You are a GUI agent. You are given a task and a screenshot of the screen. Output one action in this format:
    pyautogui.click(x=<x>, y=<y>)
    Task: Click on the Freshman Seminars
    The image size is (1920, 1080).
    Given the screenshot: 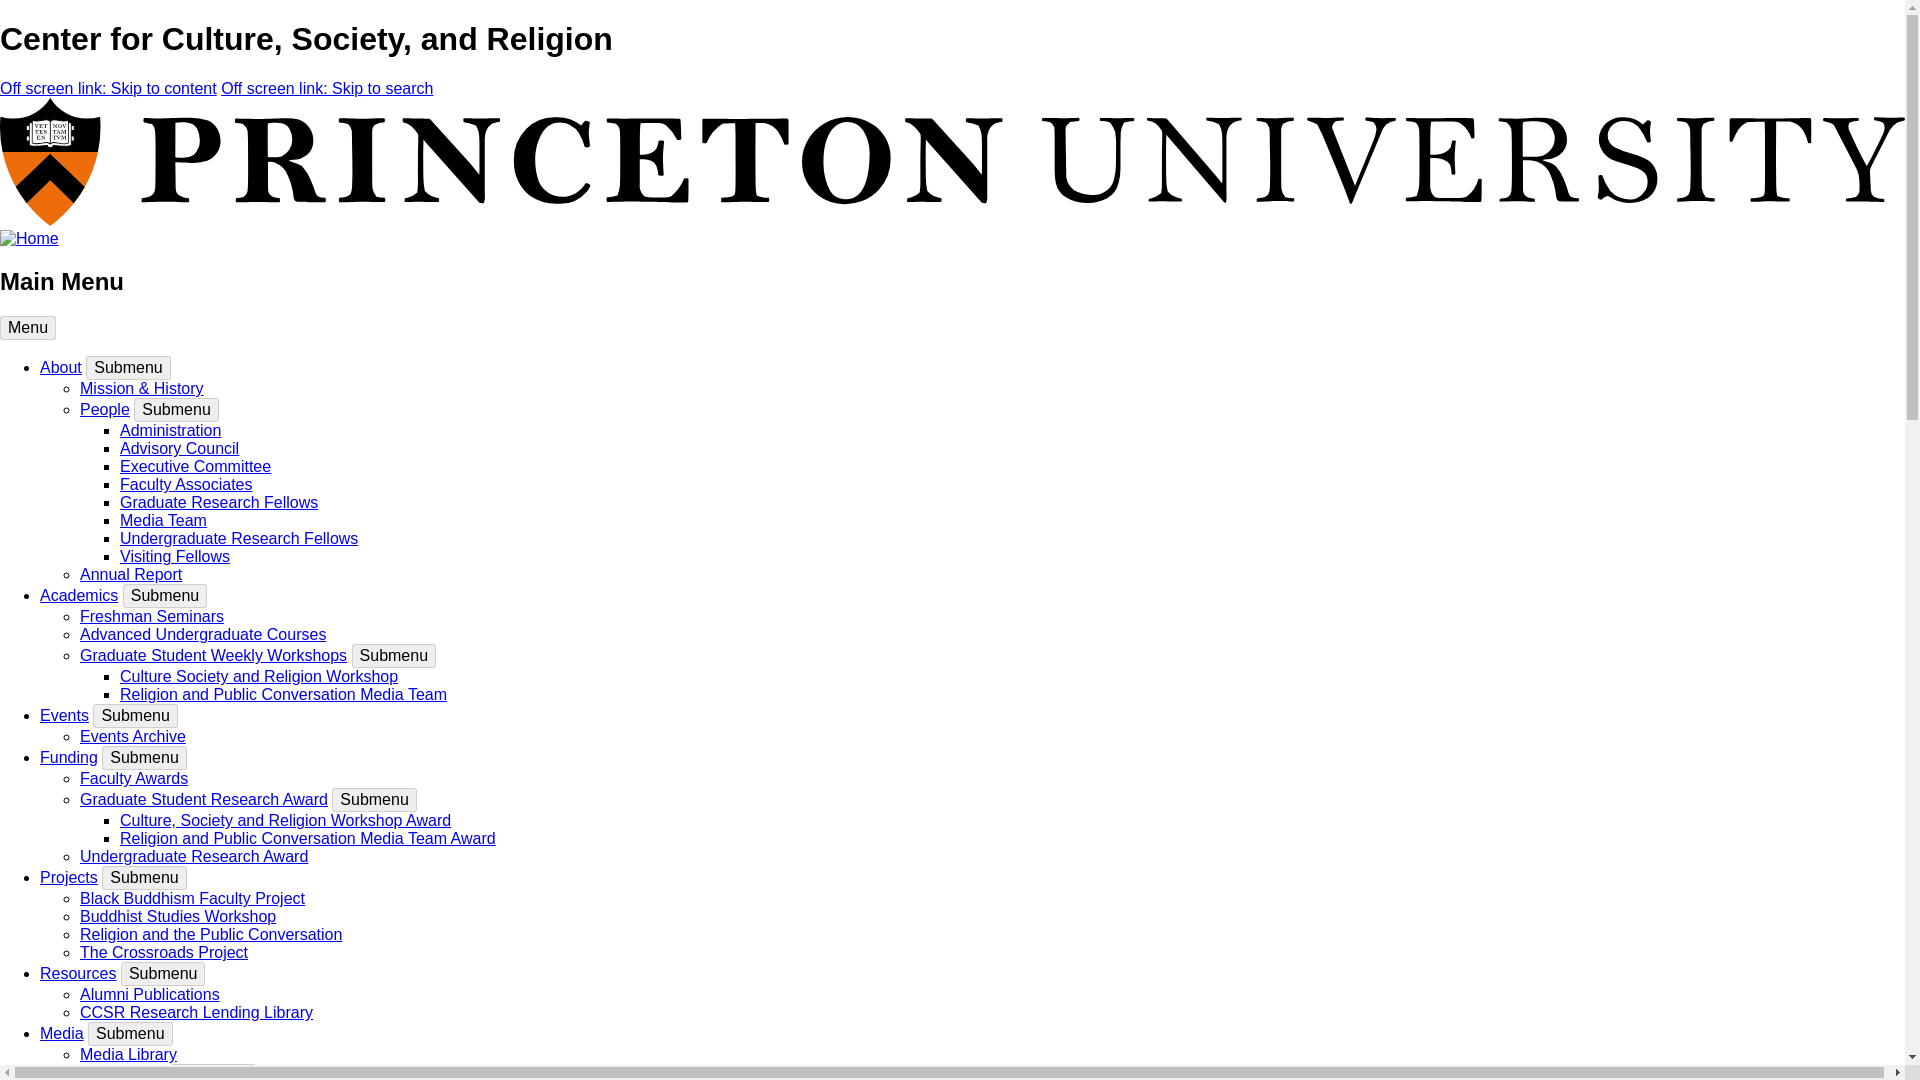 What is the action you would take?
    pyautogui.click(x=152, y=616)
    